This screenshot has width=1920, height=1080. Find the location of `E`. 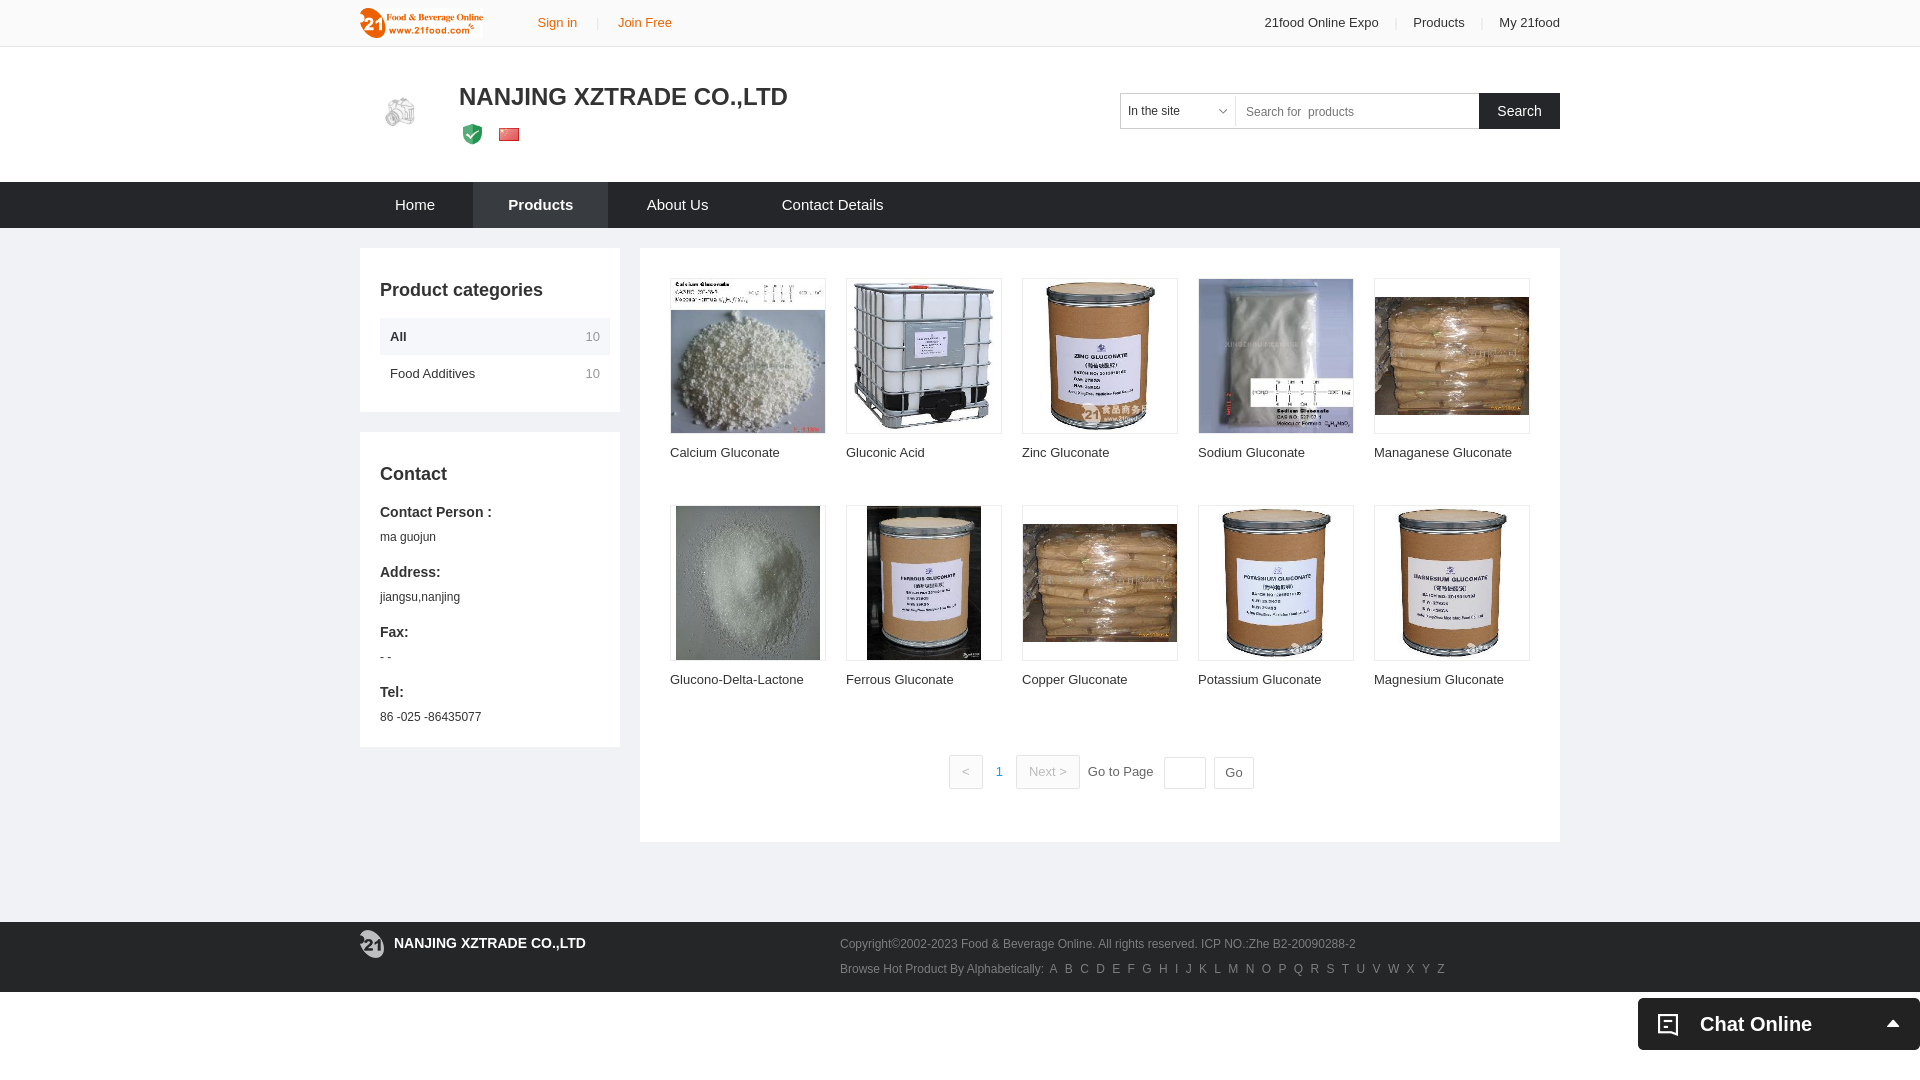

E is located at coordinates (1116, 969).